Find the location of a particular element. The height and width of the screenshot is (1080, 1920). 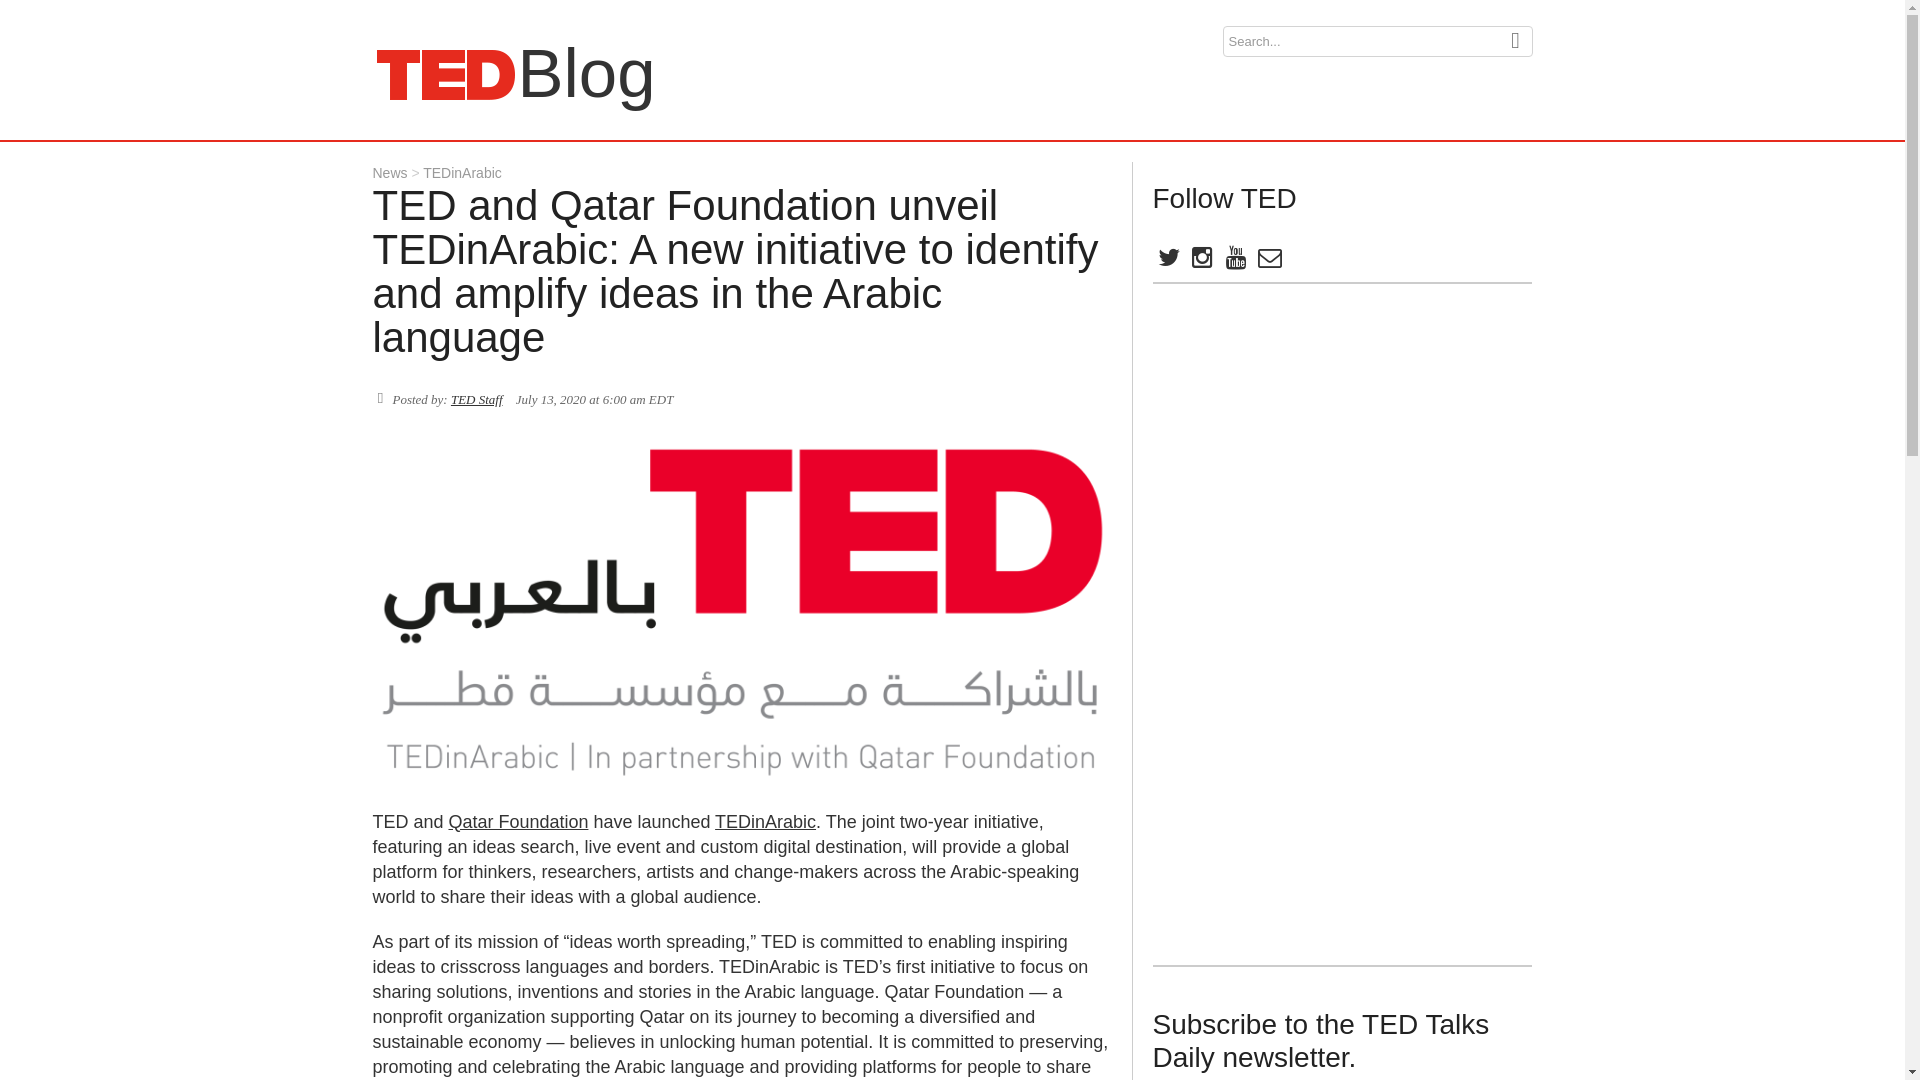

TEDinArabic is located at coordinates (765, 822).